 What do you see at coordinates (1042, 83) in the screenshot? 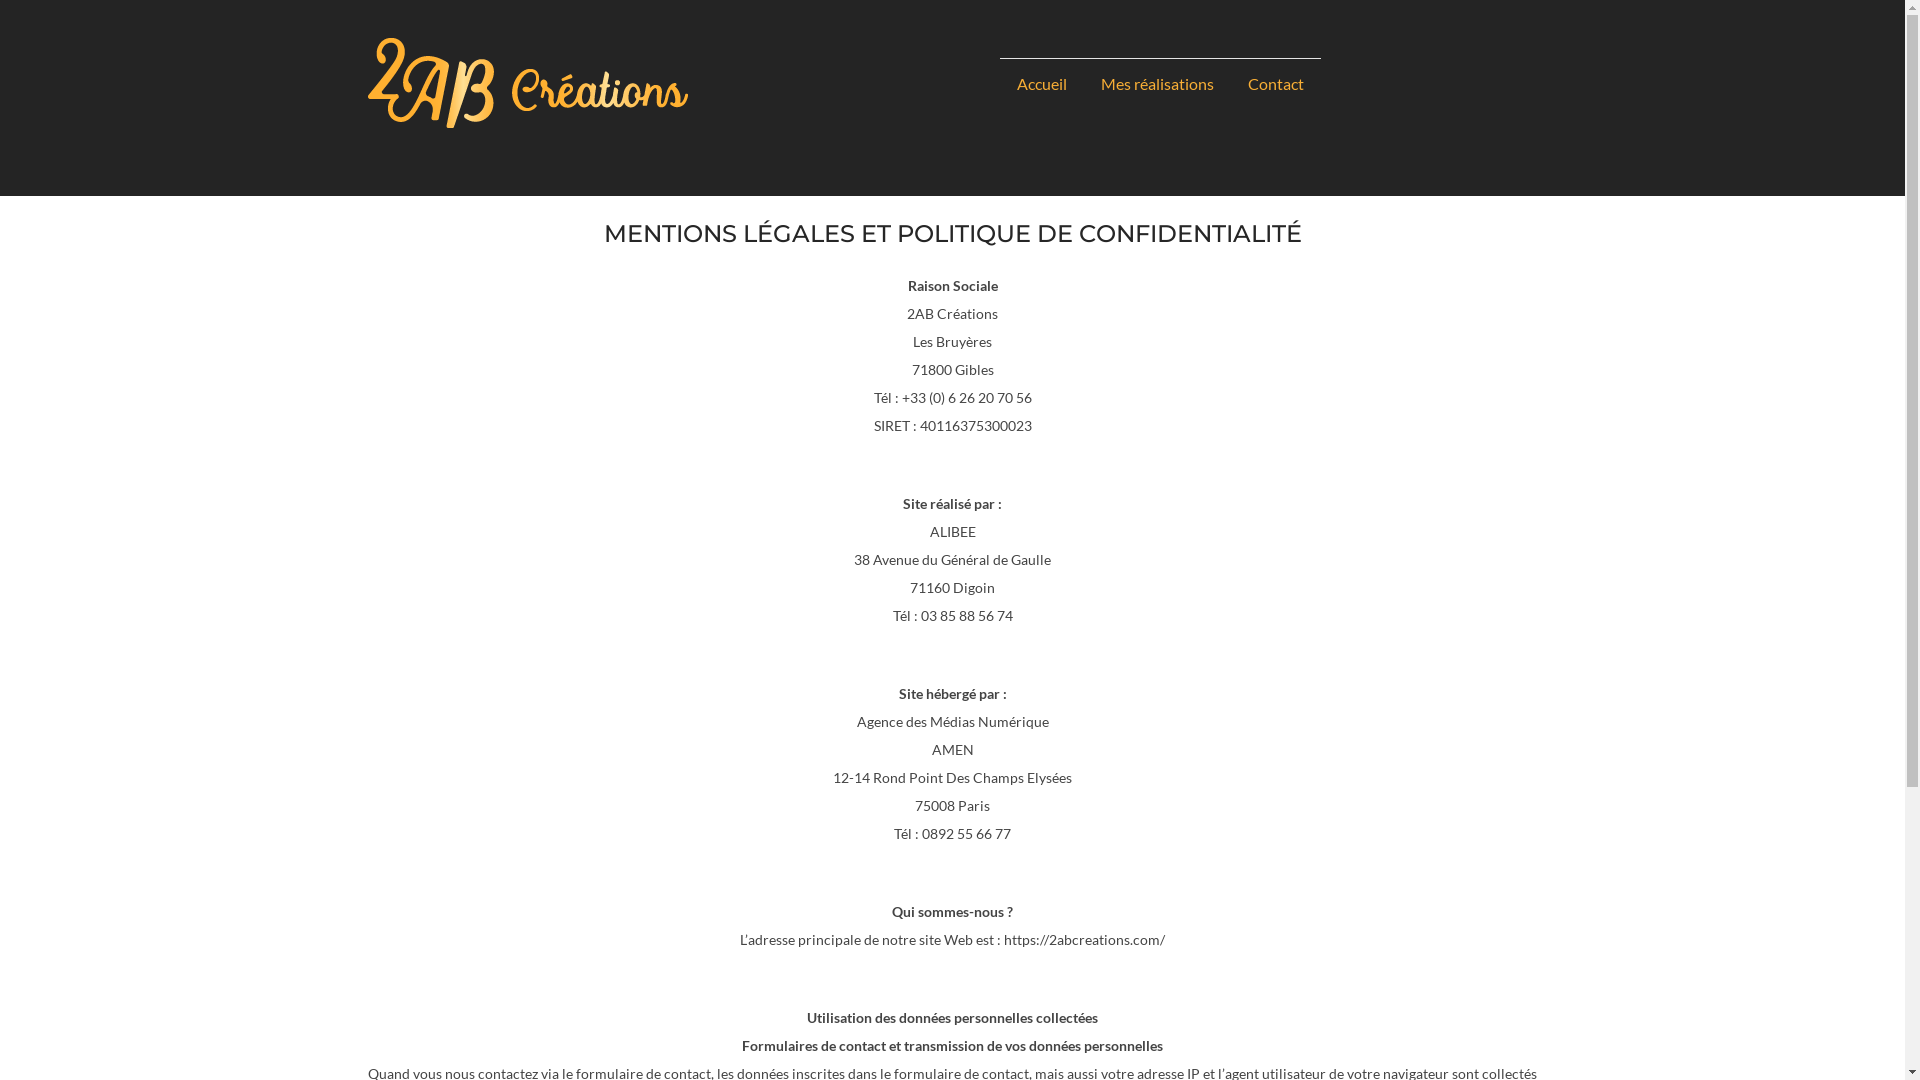
I see `Accueil` at bounding box center [1042, 83].